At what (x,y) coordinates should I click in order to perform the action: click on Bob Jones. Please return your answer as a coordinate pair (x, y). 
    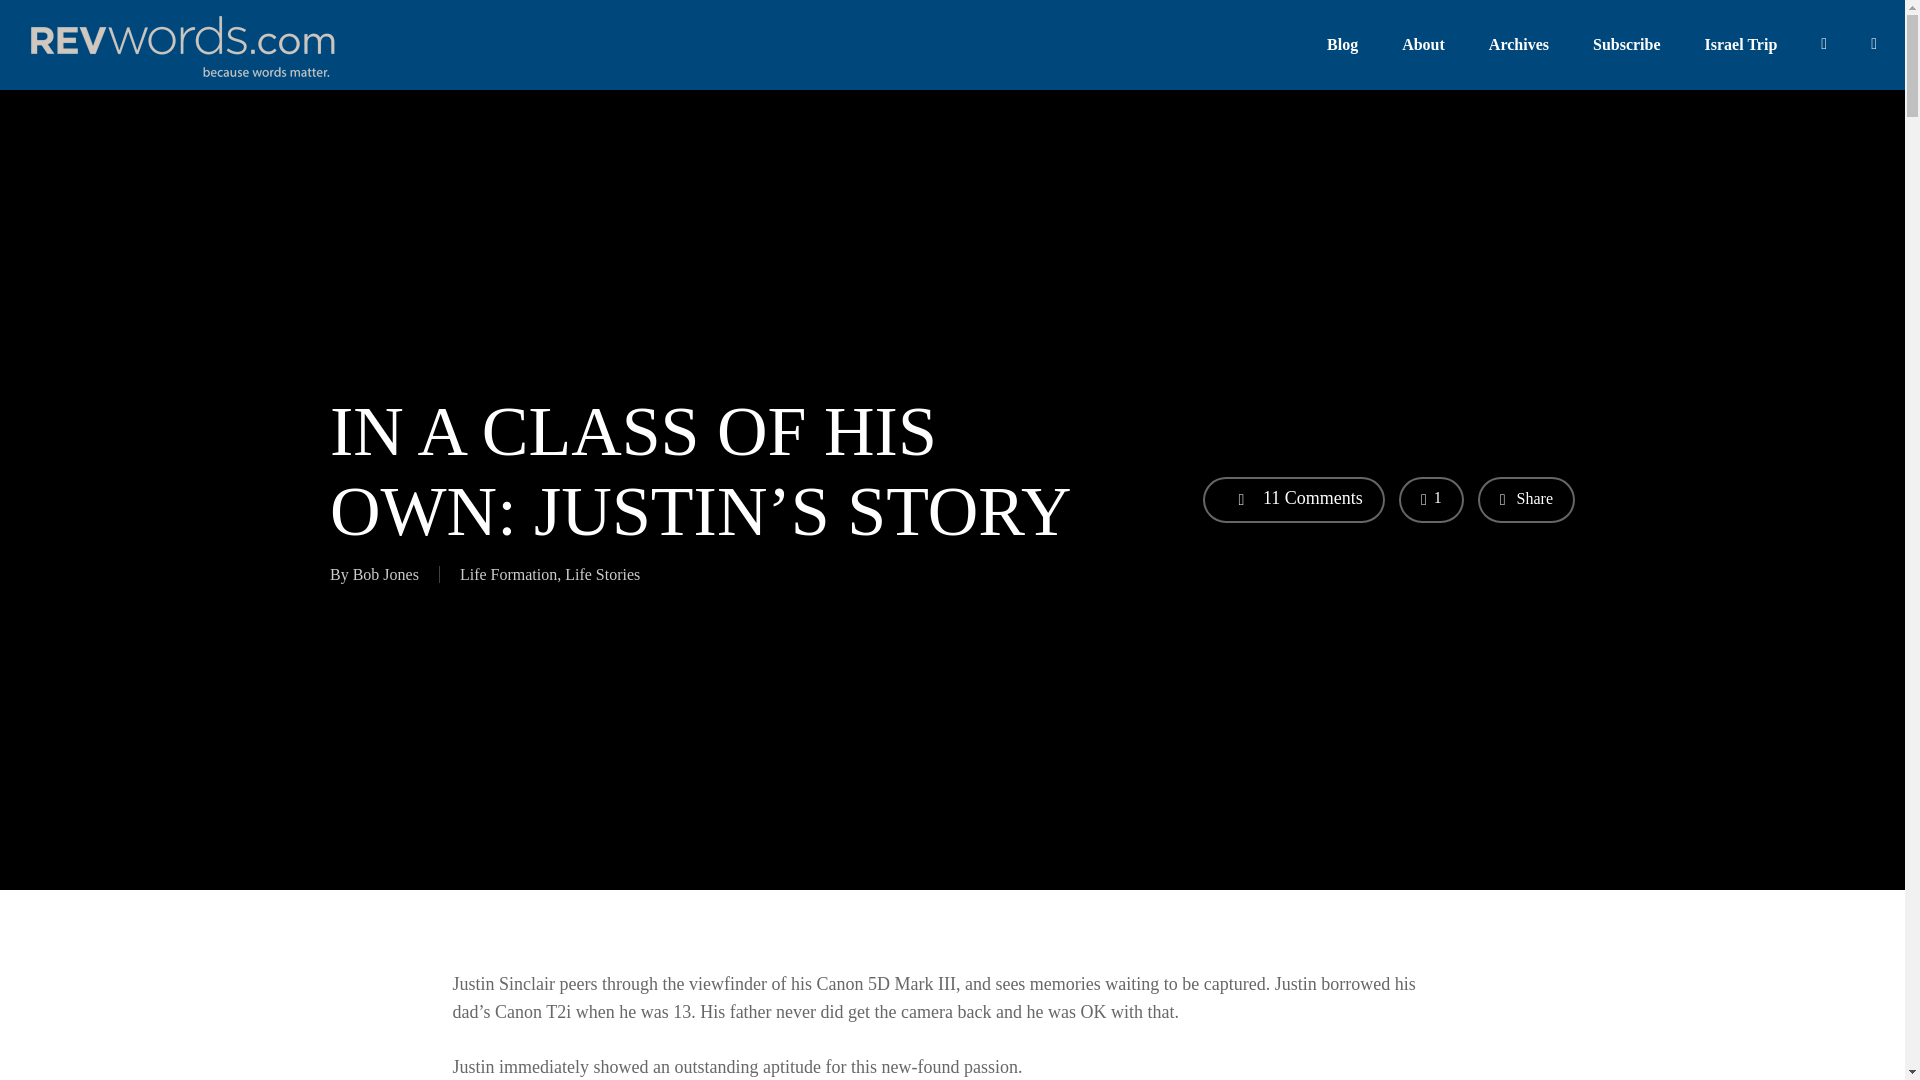
    Looking at the image, I should click on (386, 574).